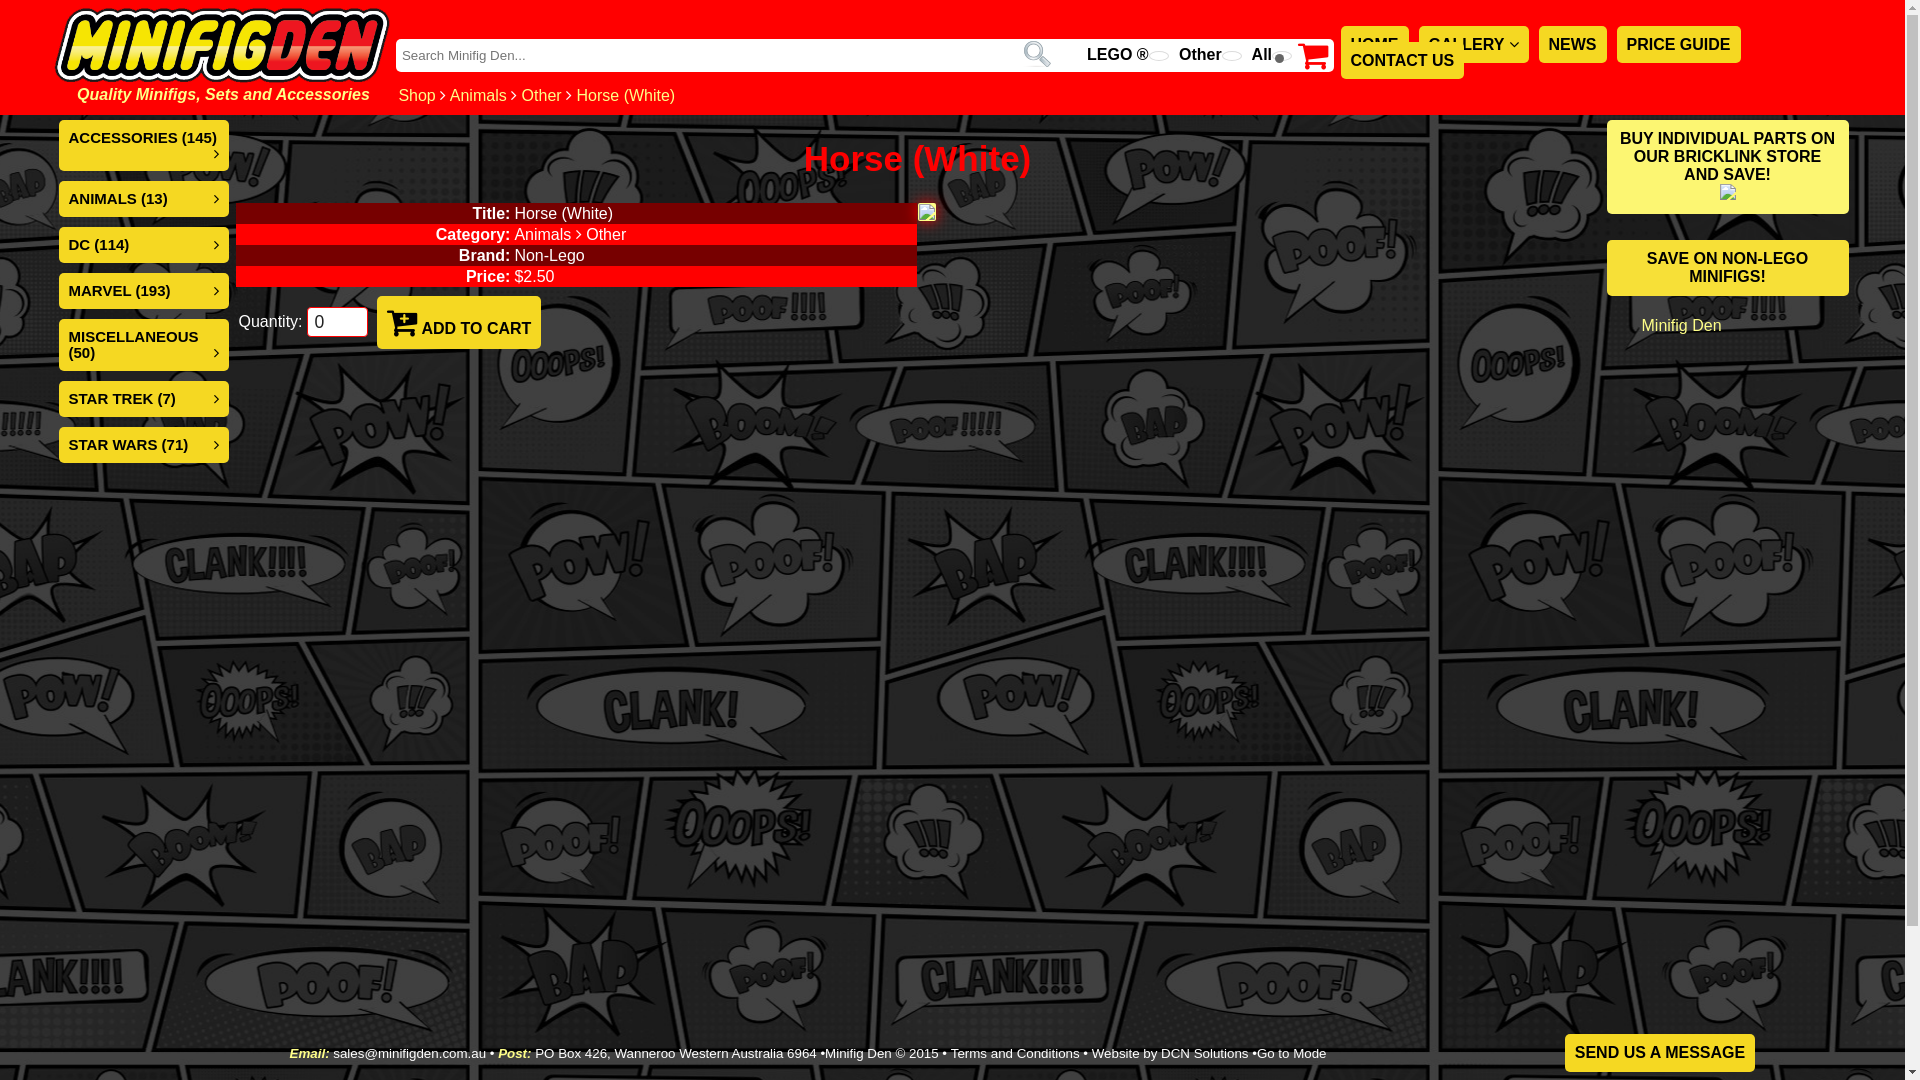 This screenshot has width=1920, height=1080. Describe the element at coordinates (626, 96) in the screenshot. I see `Horse (White)` at that location.